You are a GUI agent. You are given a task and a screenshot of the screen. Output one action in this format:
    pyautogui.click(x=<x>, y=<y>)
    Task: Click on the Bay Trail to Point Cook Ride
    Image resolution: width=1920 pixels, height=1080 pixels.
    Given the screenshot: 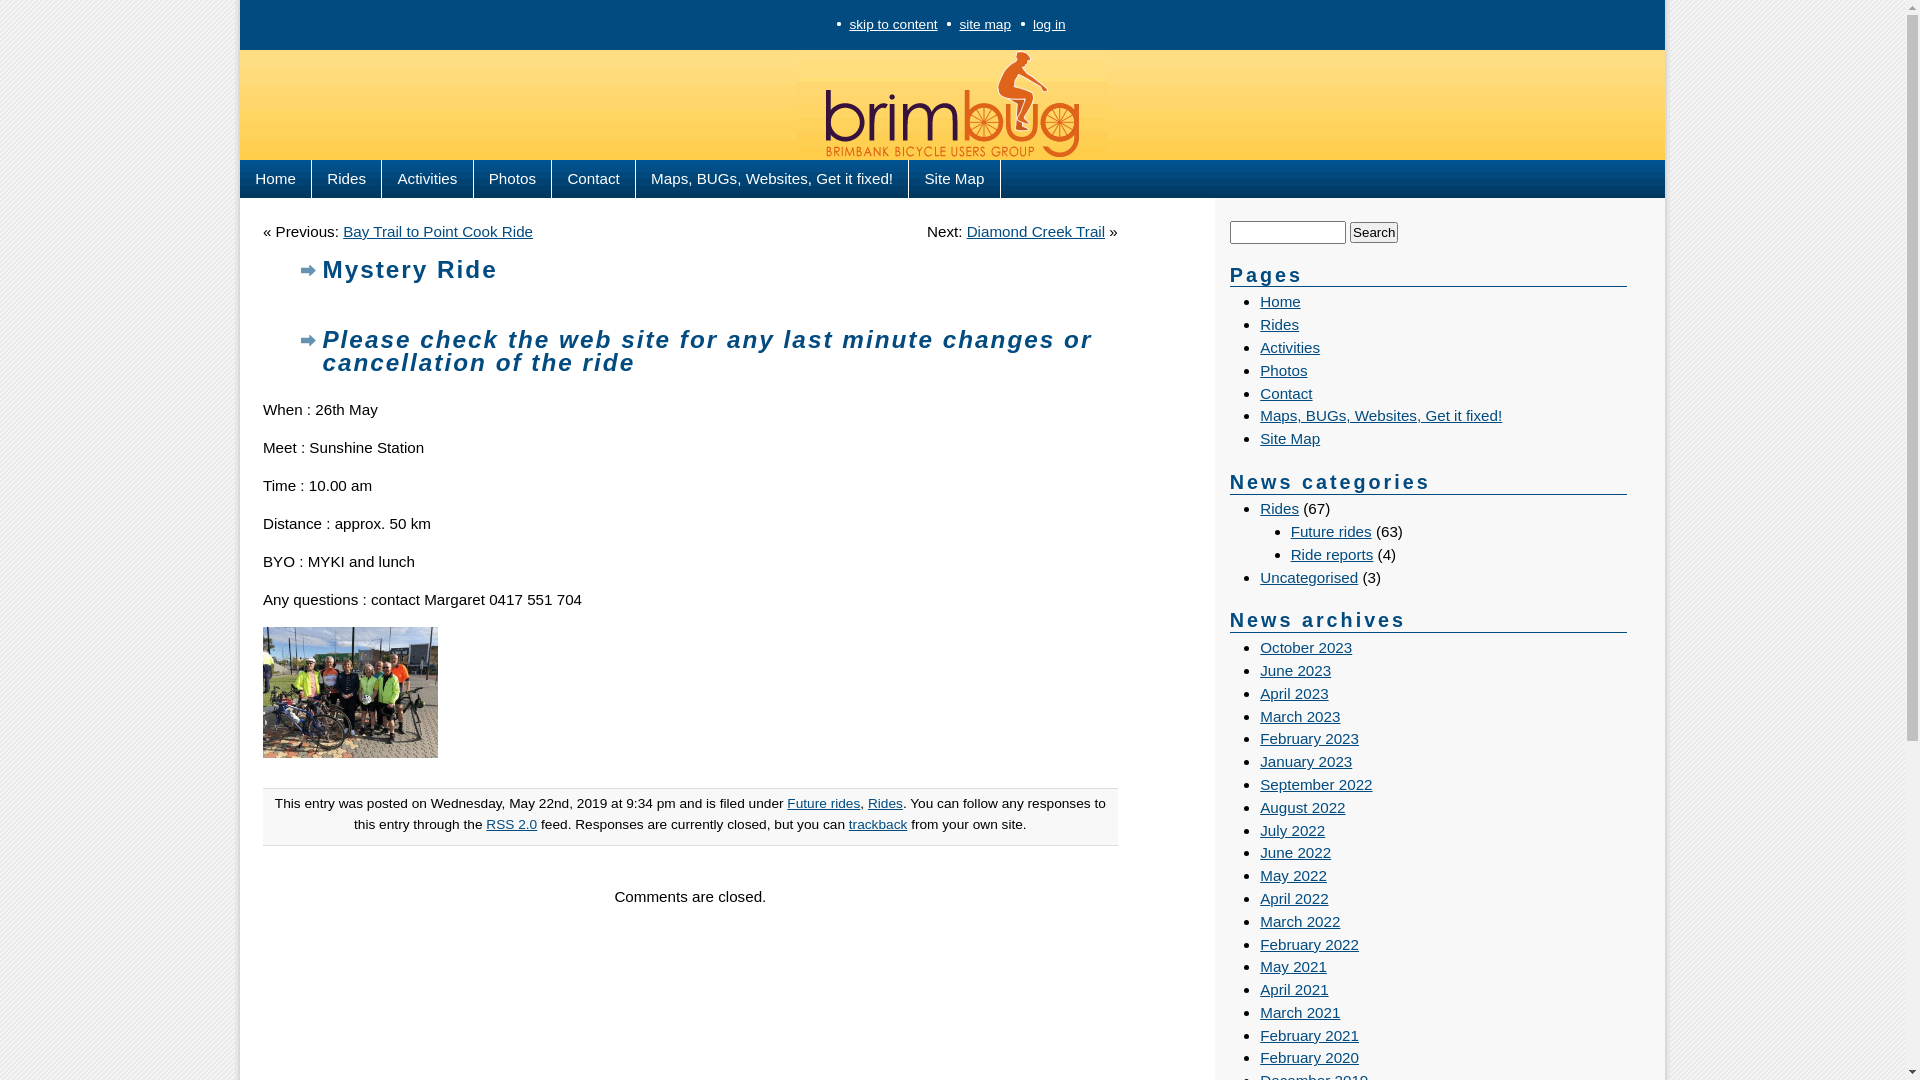 What is the action you would take?
    pyautogui.click(x=438, y=232)
    